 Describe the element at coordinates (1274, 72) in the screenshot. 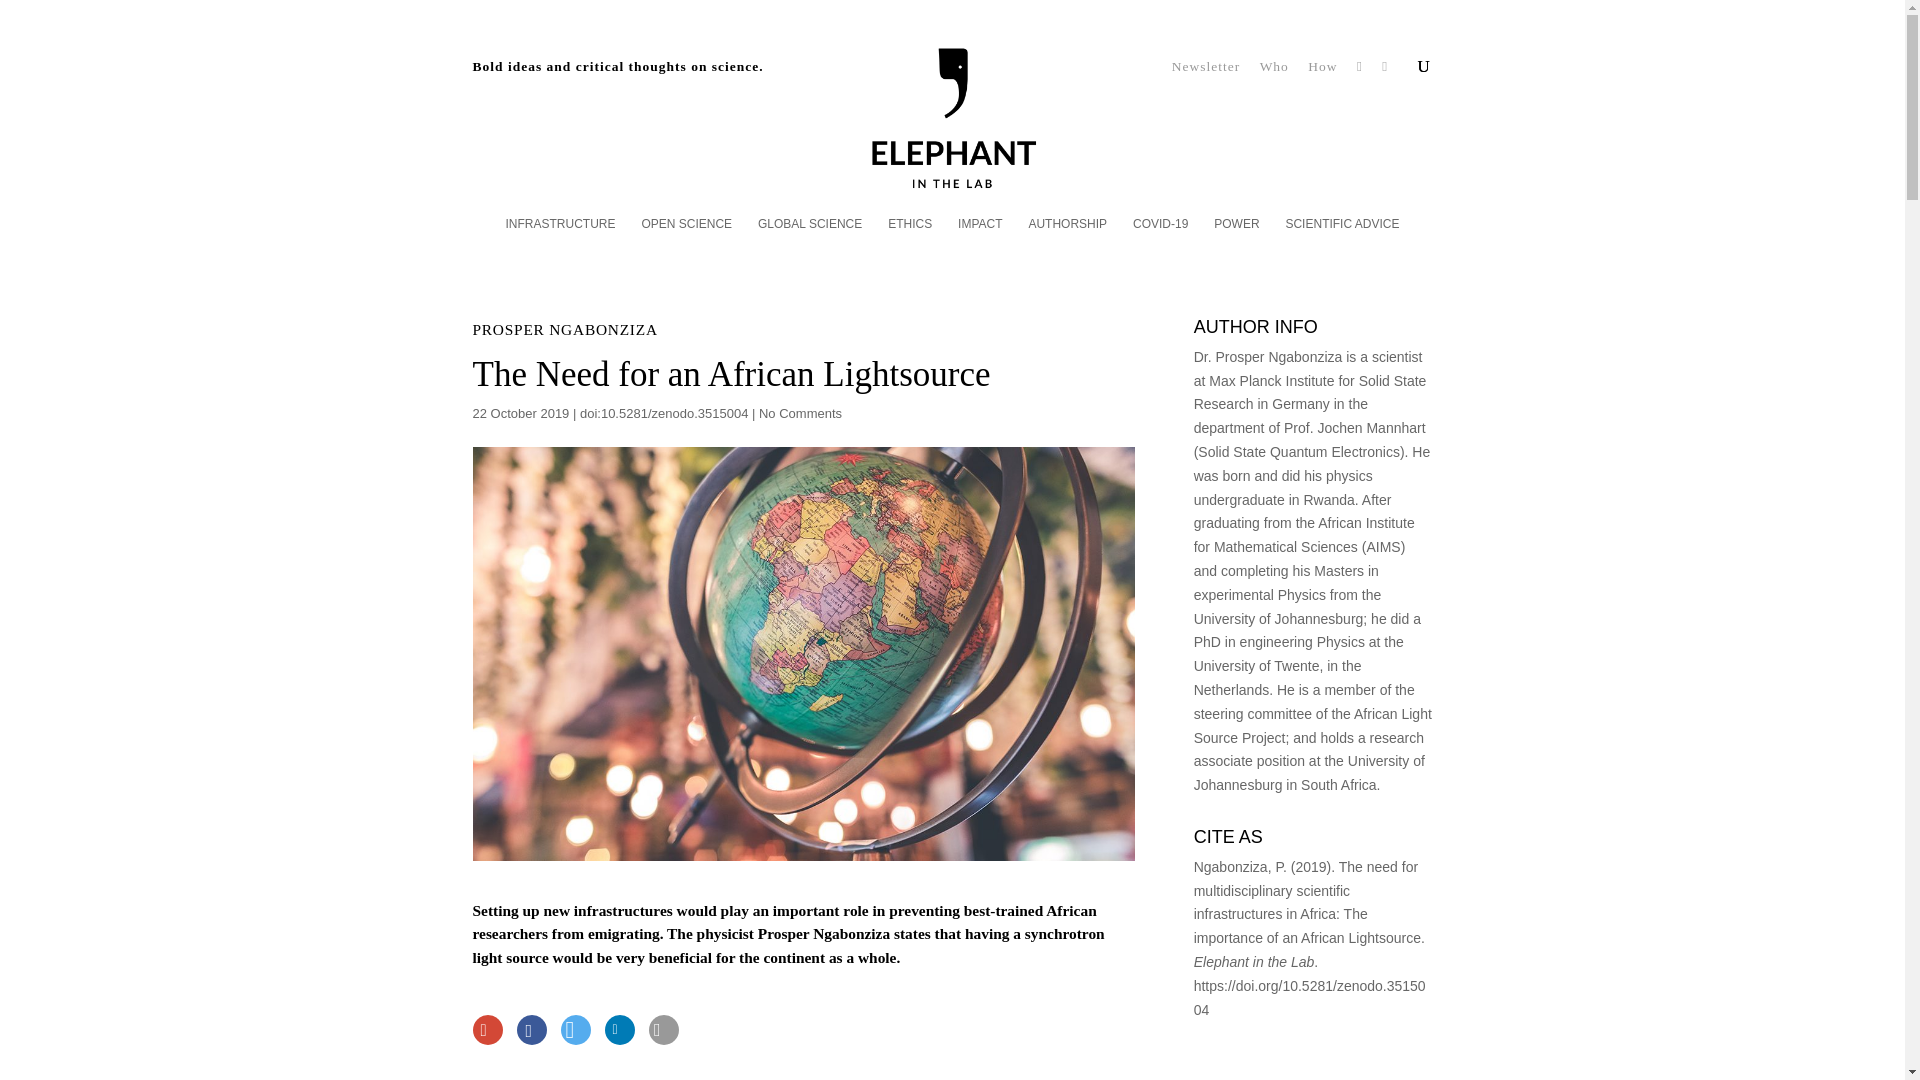

I see `Who` at that location.